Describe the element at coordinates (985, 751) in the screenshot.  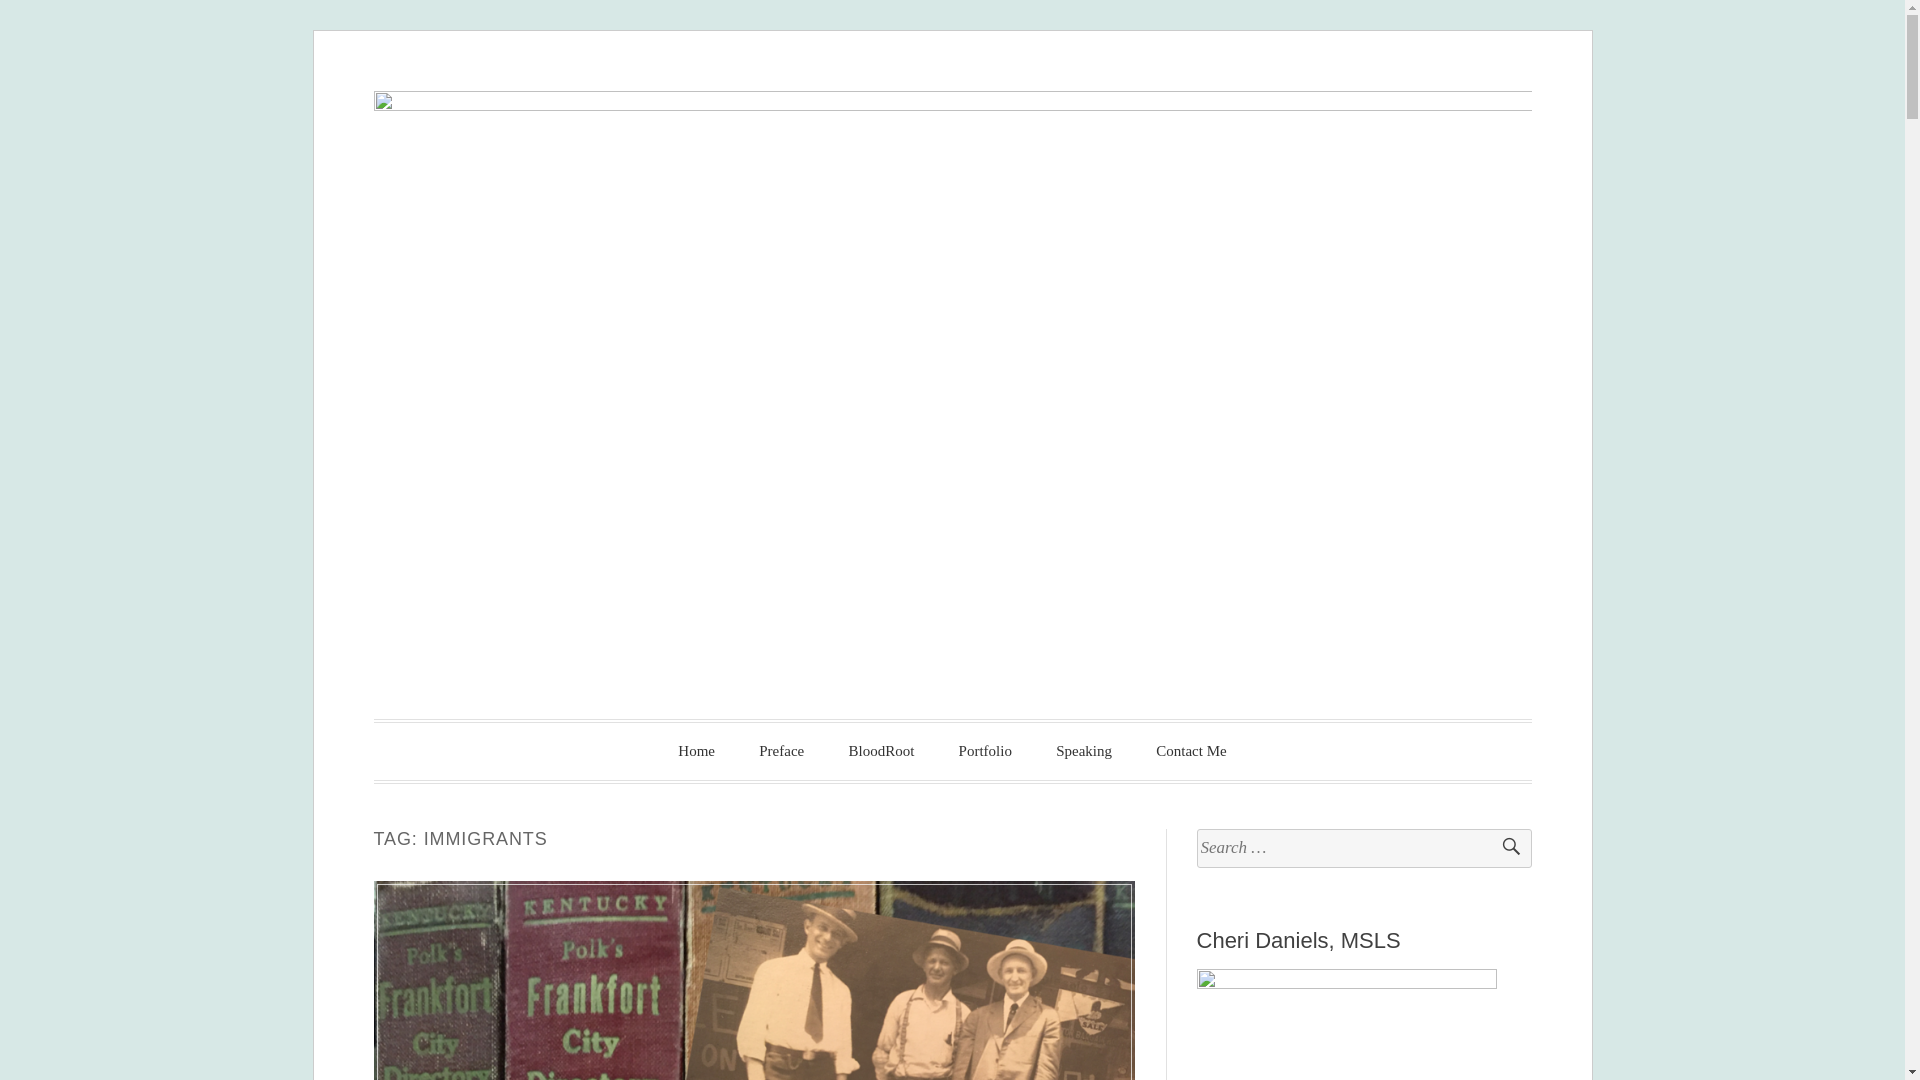
I see `Portfolio` at that location.